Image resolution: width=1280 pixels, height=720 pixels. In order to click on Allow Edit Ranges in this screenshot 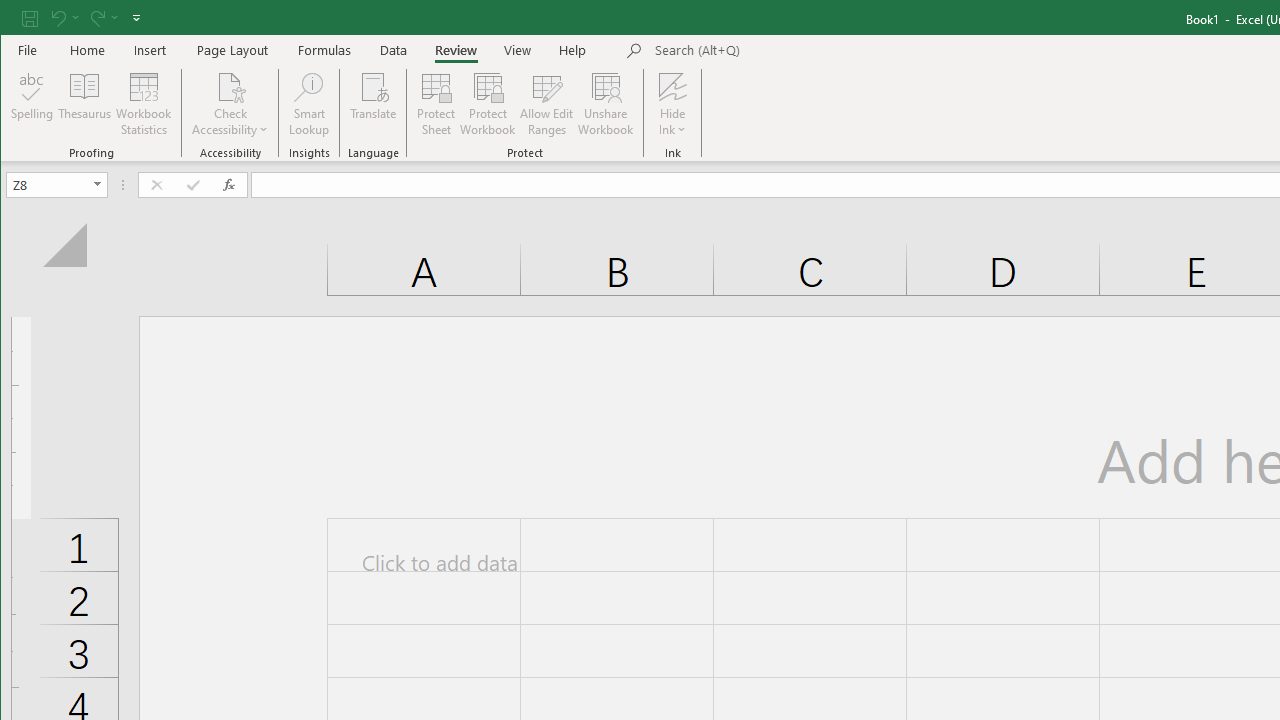, I will do `click(547, 104)`.